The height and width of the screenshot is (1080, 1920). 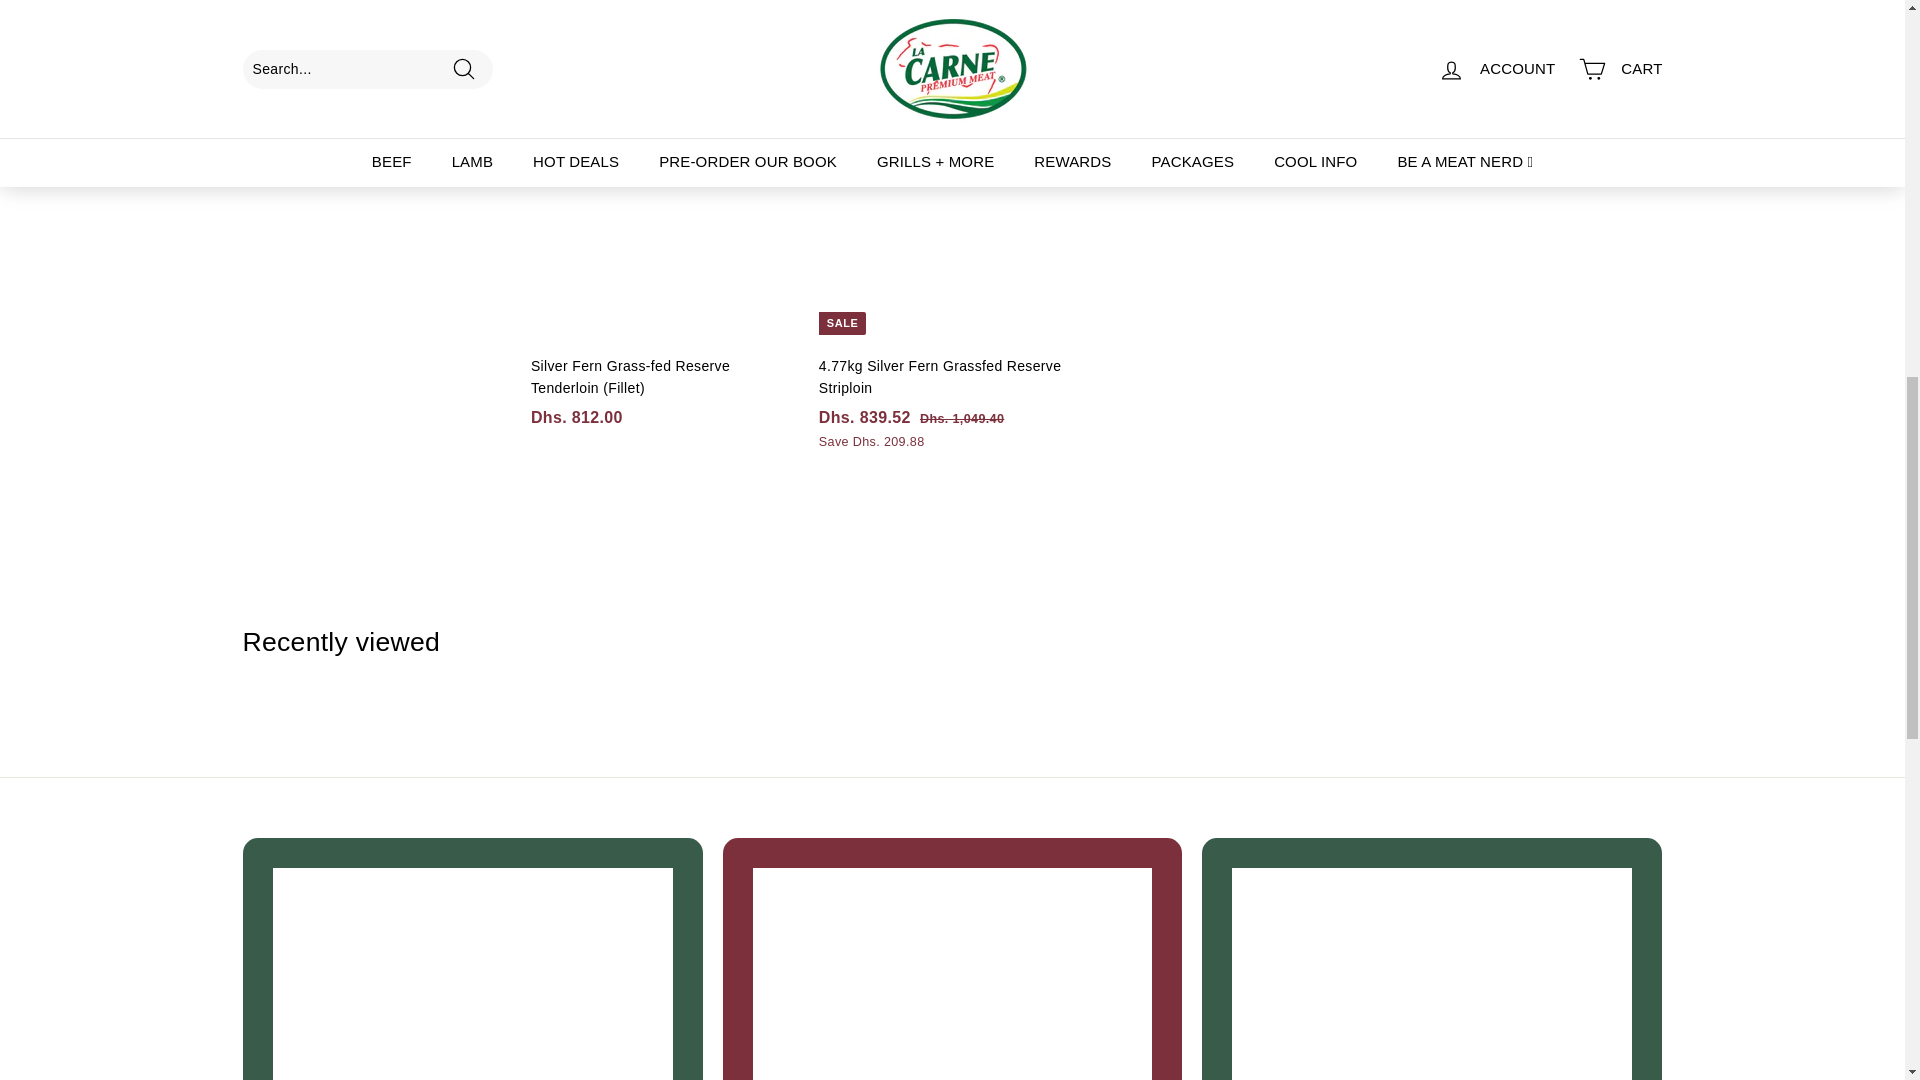 What do you see at coordinates (1615, 31) in the screenshot?
I see `Small` at bounding box center [1615, 31].